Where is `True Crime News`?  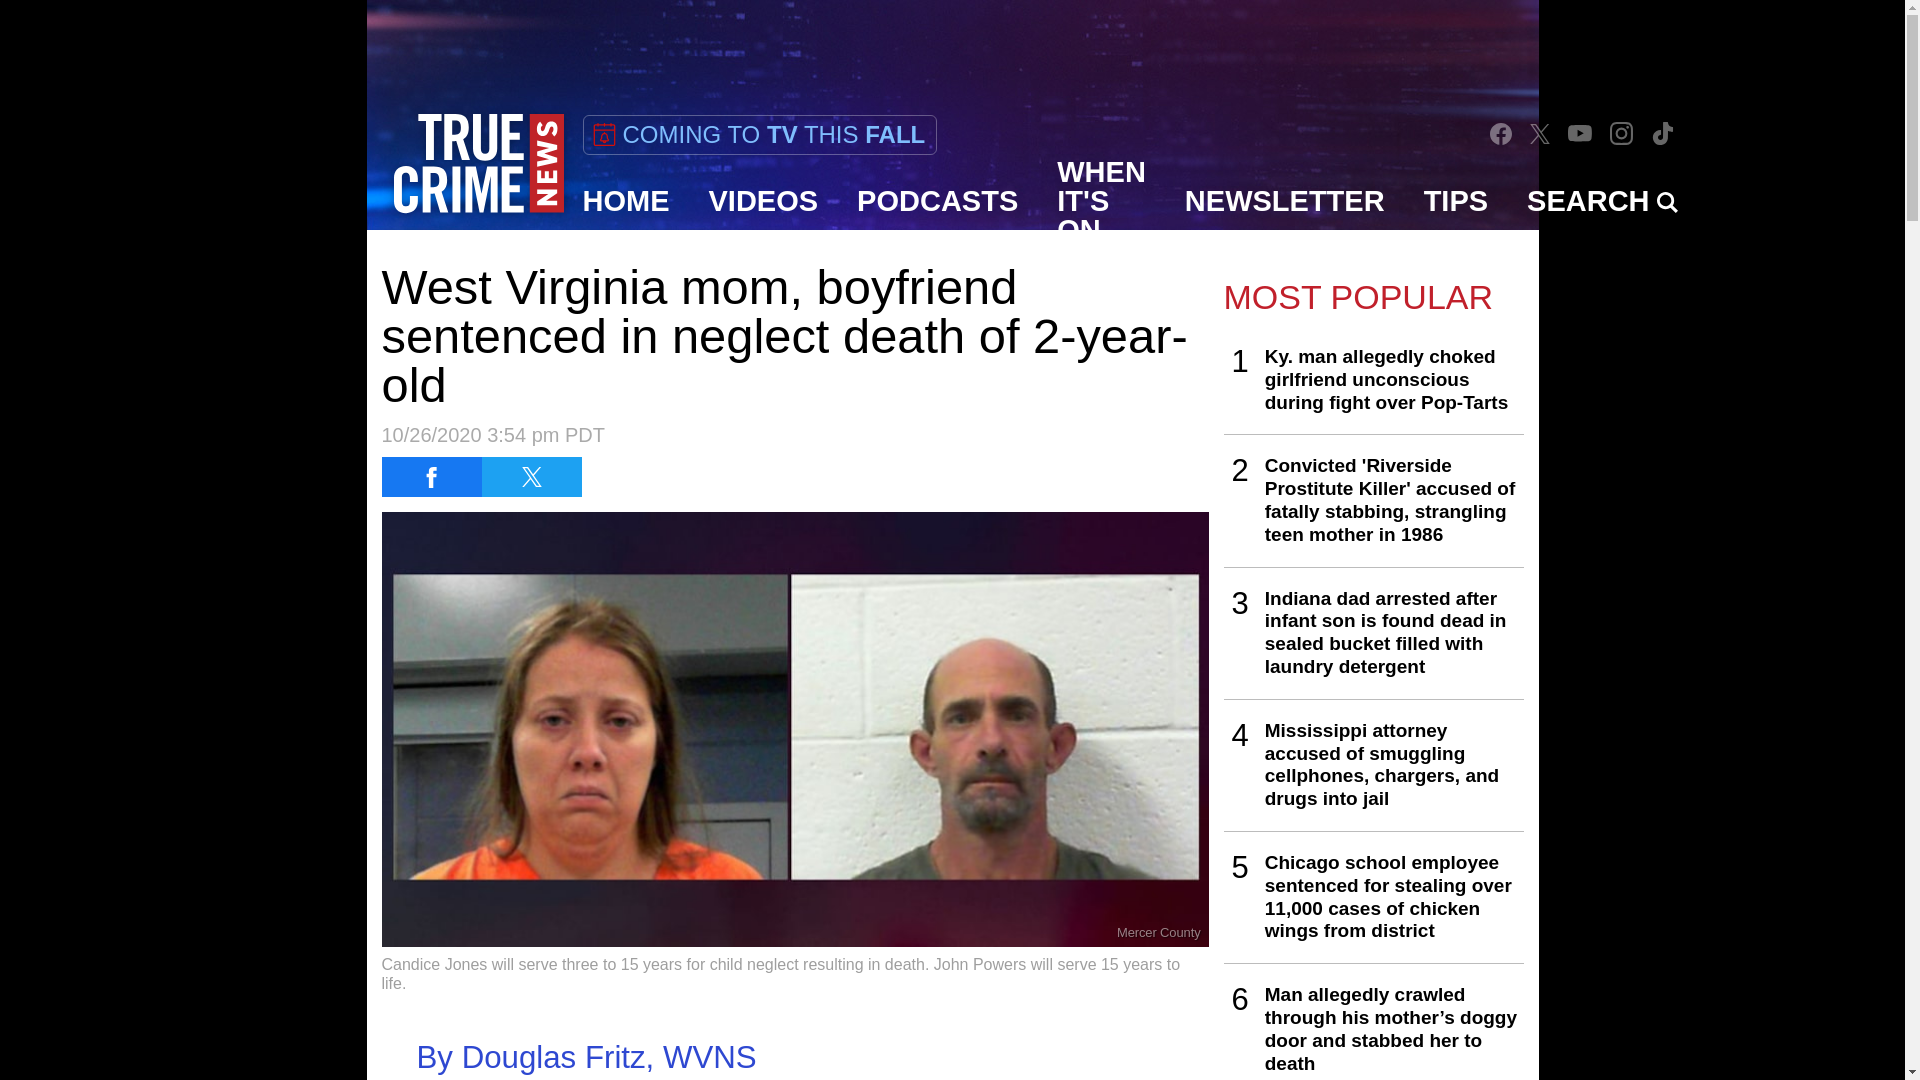
True Crime News is located at coordinates (478, 164).